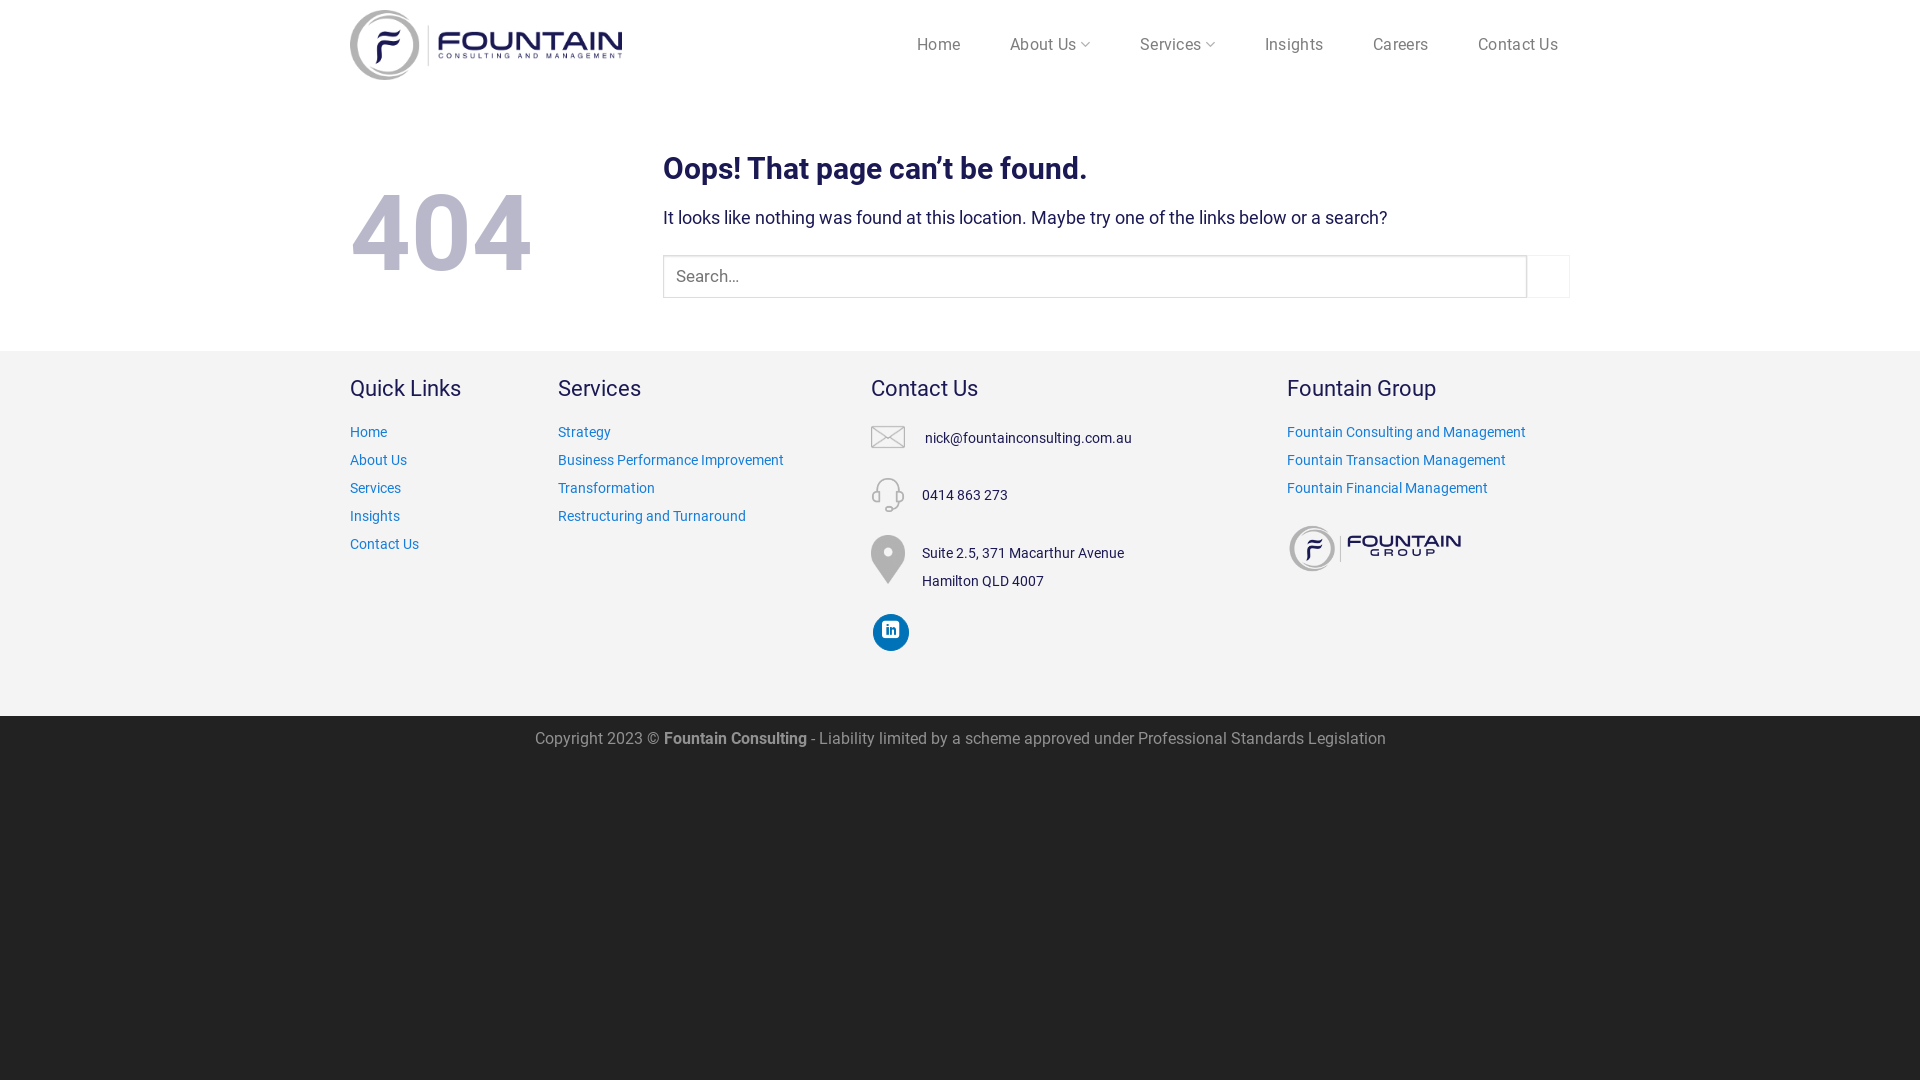 The height and width of the screenshot is (1080, 1920). What do you see at coordinates (652, 516) in the screenshot?
I see `Restructuring and Turnaround` at bounding box center [652, 516].